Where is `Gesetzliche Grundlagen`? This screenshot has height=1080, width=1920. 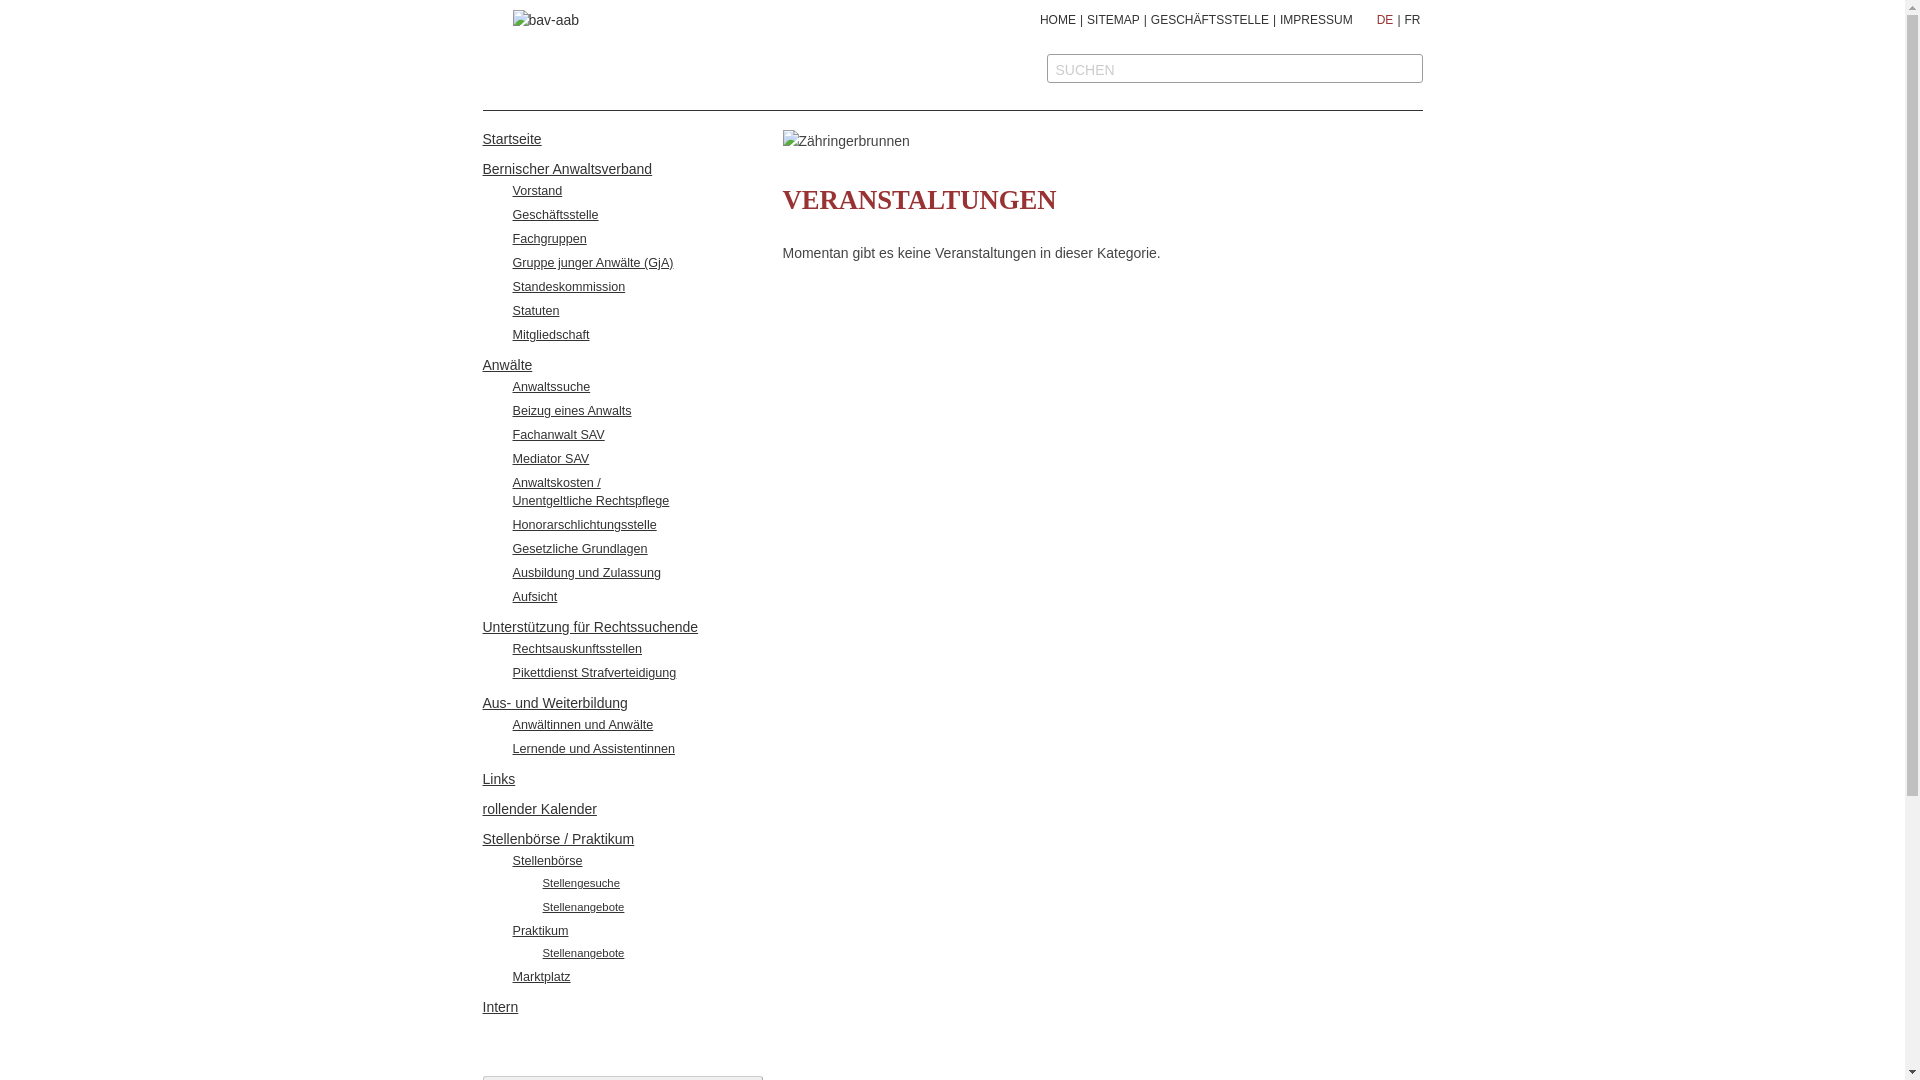
Gesetzliche Grundlagen is located at coordinates (580, 549).